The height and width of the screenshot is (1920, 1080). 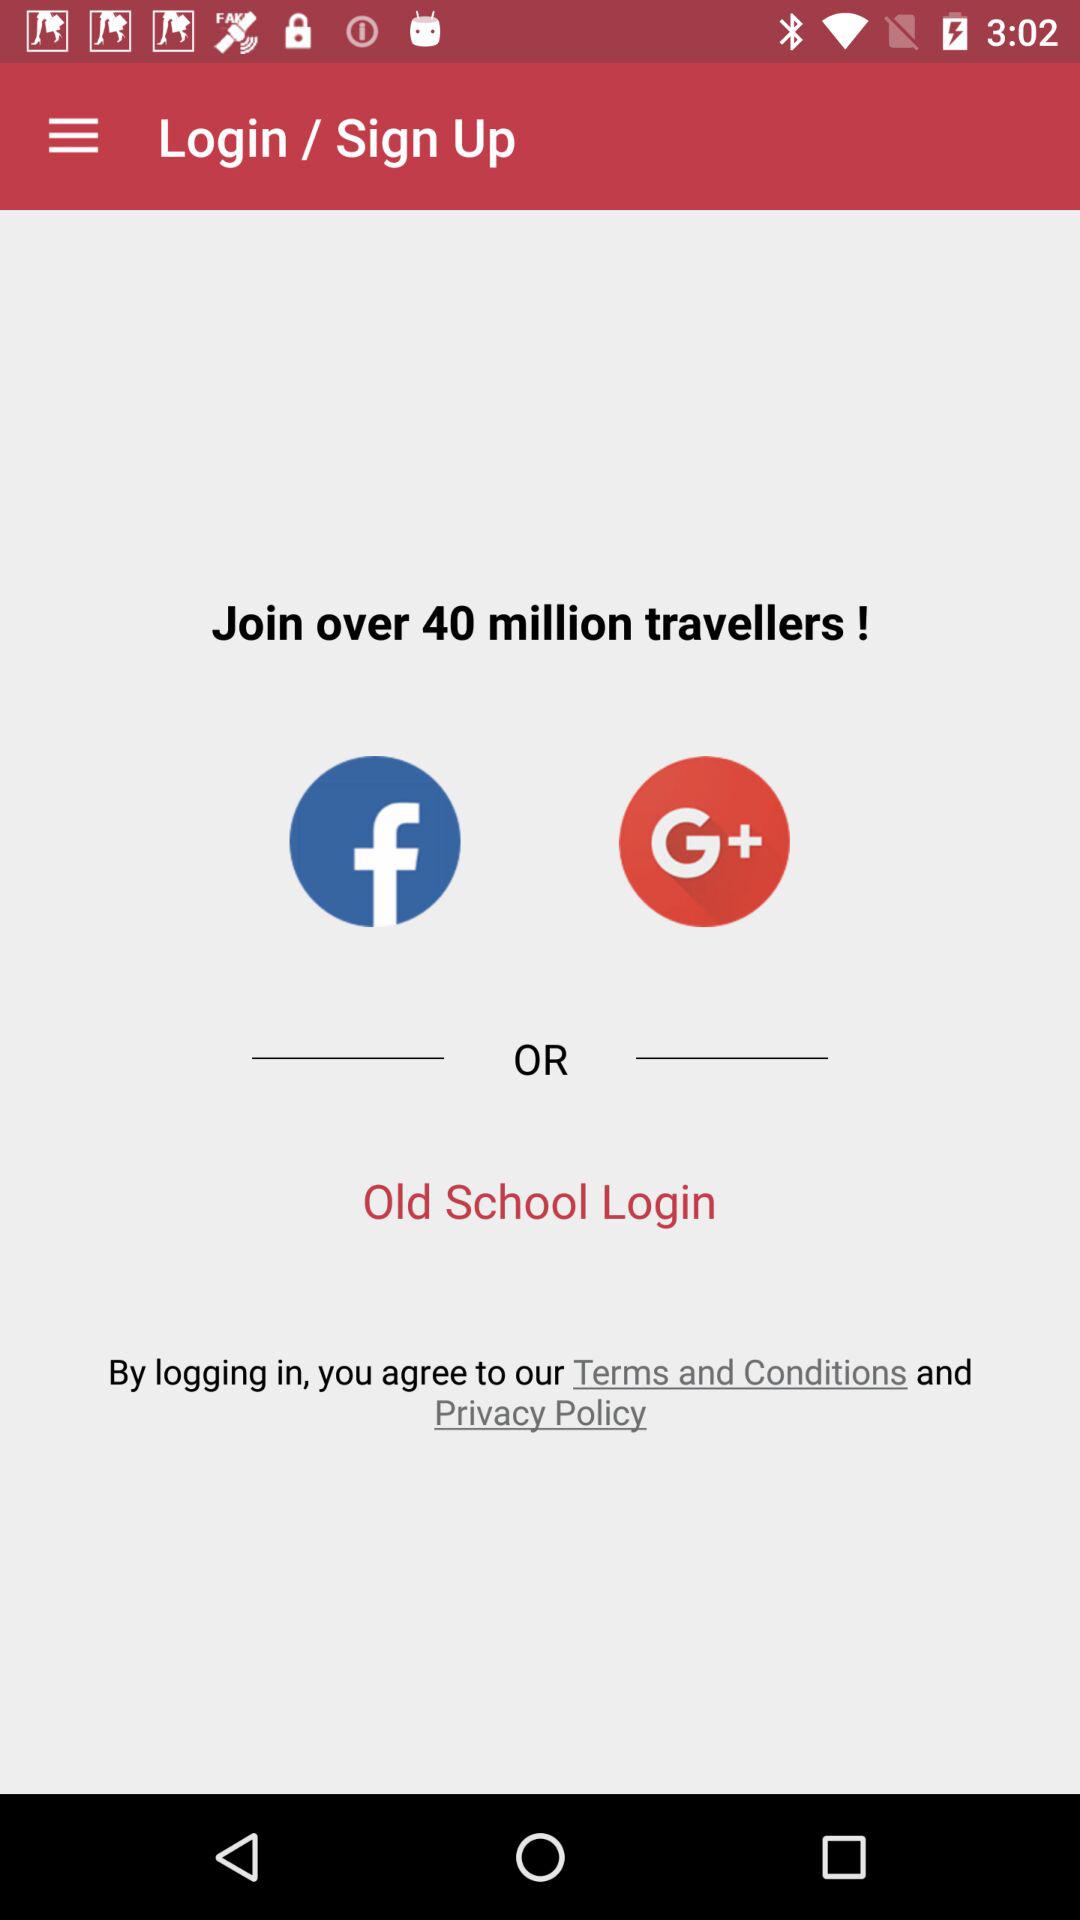 I want to click on turn on the item below the join over 40 item, so click(x=374, y=841).